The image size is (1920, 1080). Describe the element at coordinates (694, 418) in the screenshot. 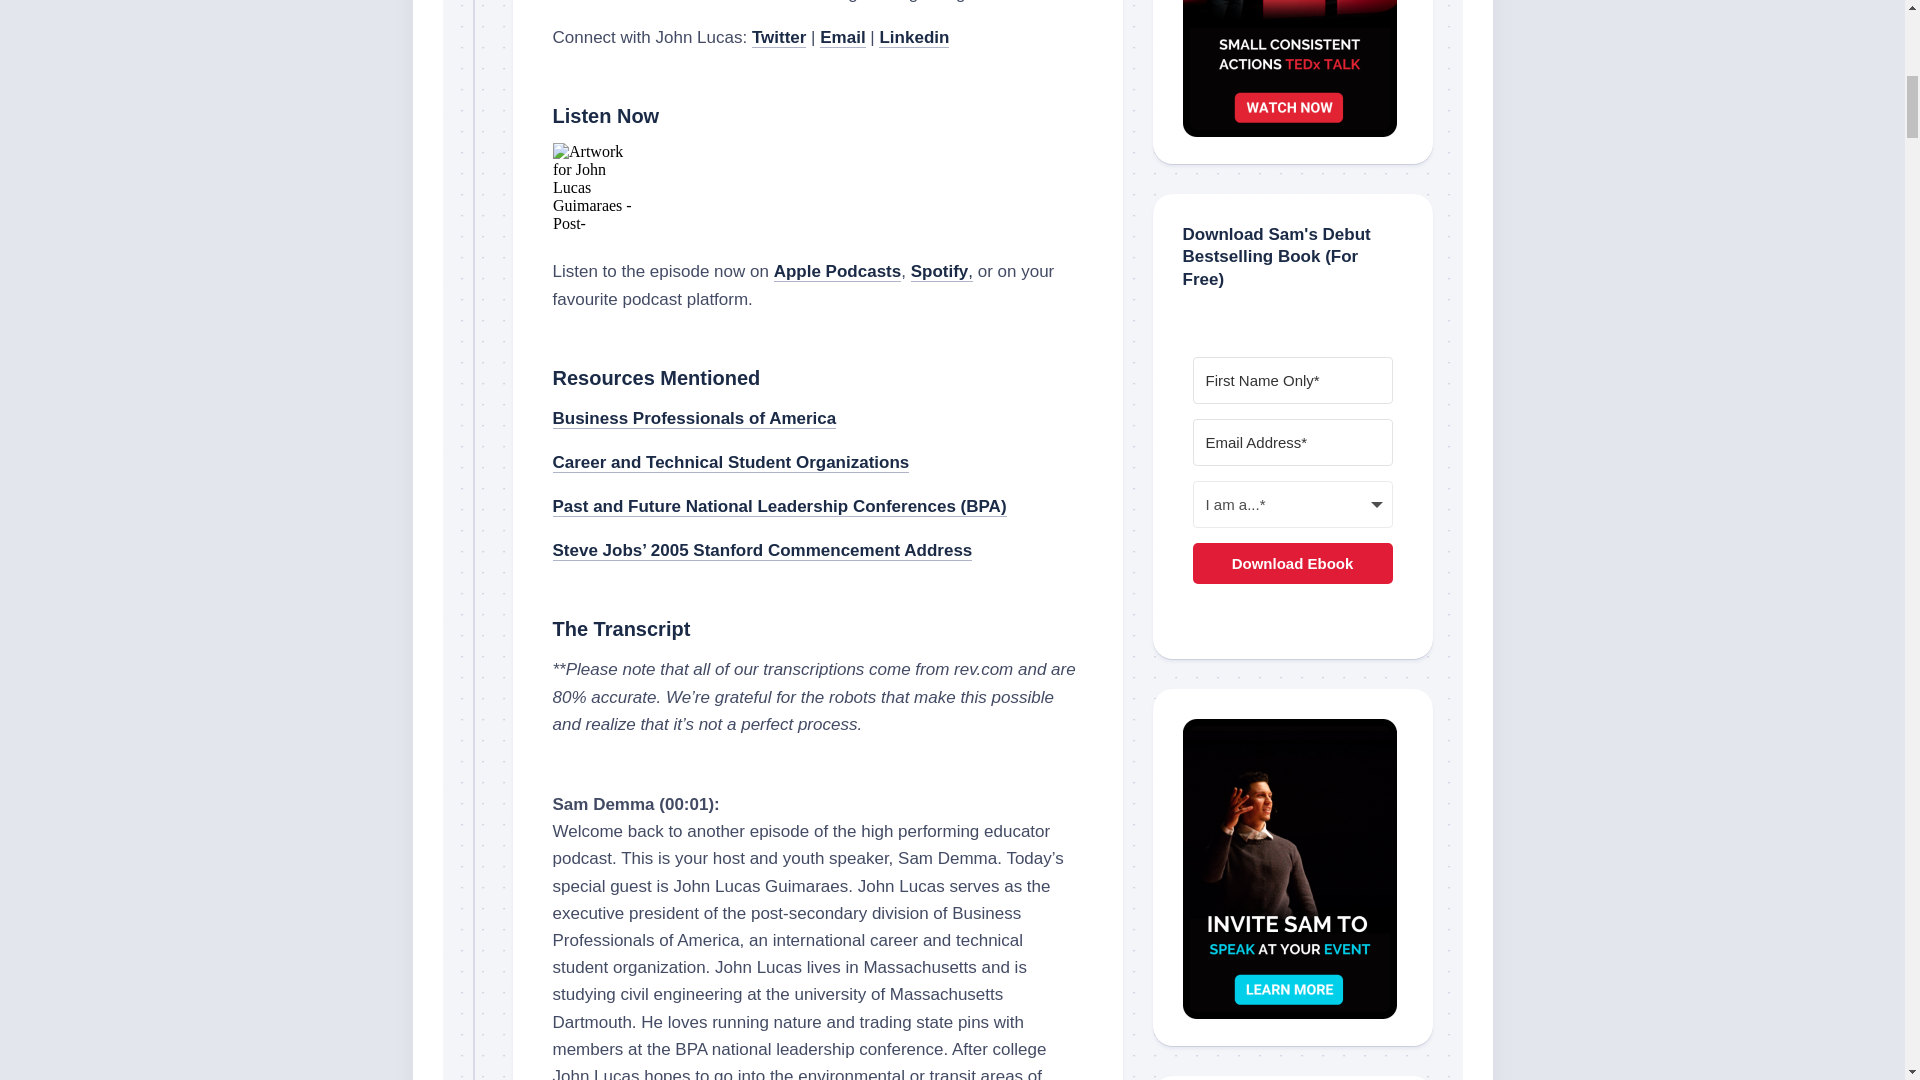

I see `Business Professionals of America` at that location.